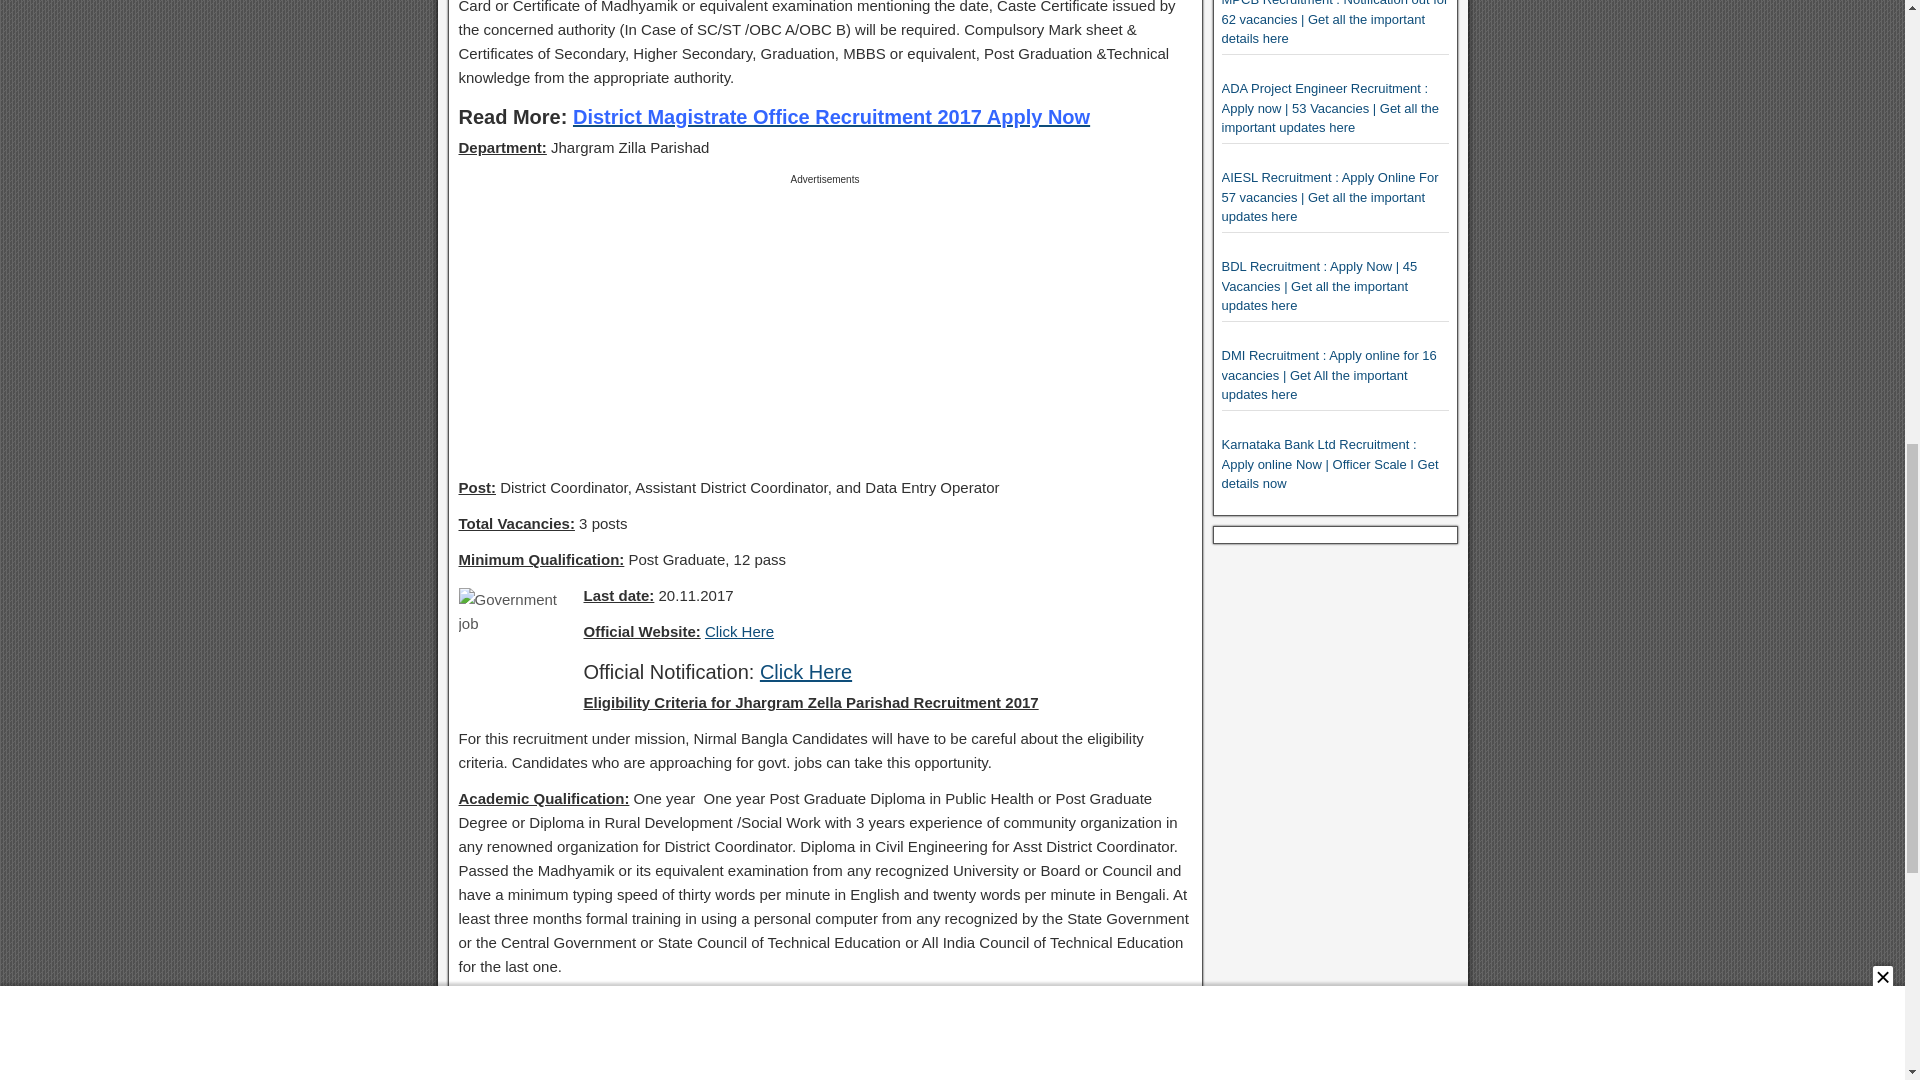  Describe the element at coordinates (738, 632) in the screenshot. I see `Click Here` at that location.